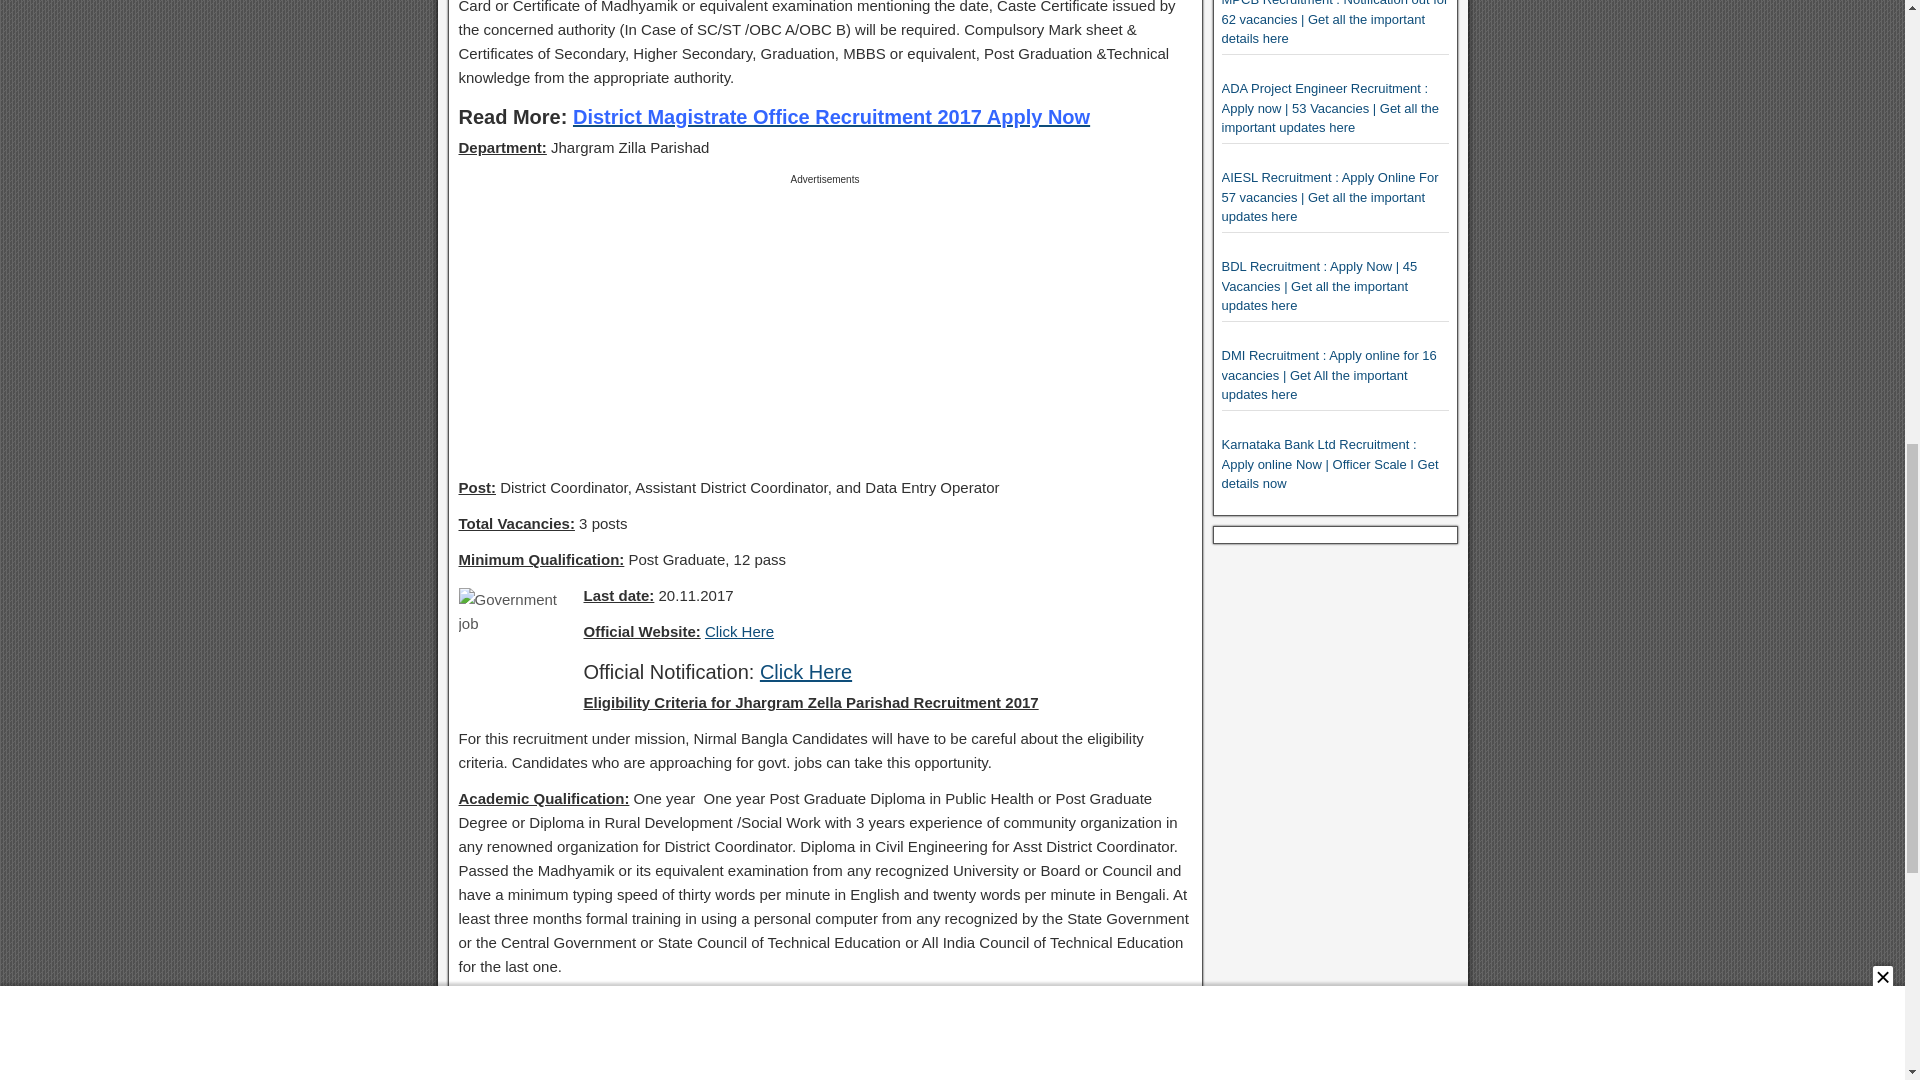  Describe the element at coordinates (738, 632) in the screenshot. I see `Click Here` at that location.